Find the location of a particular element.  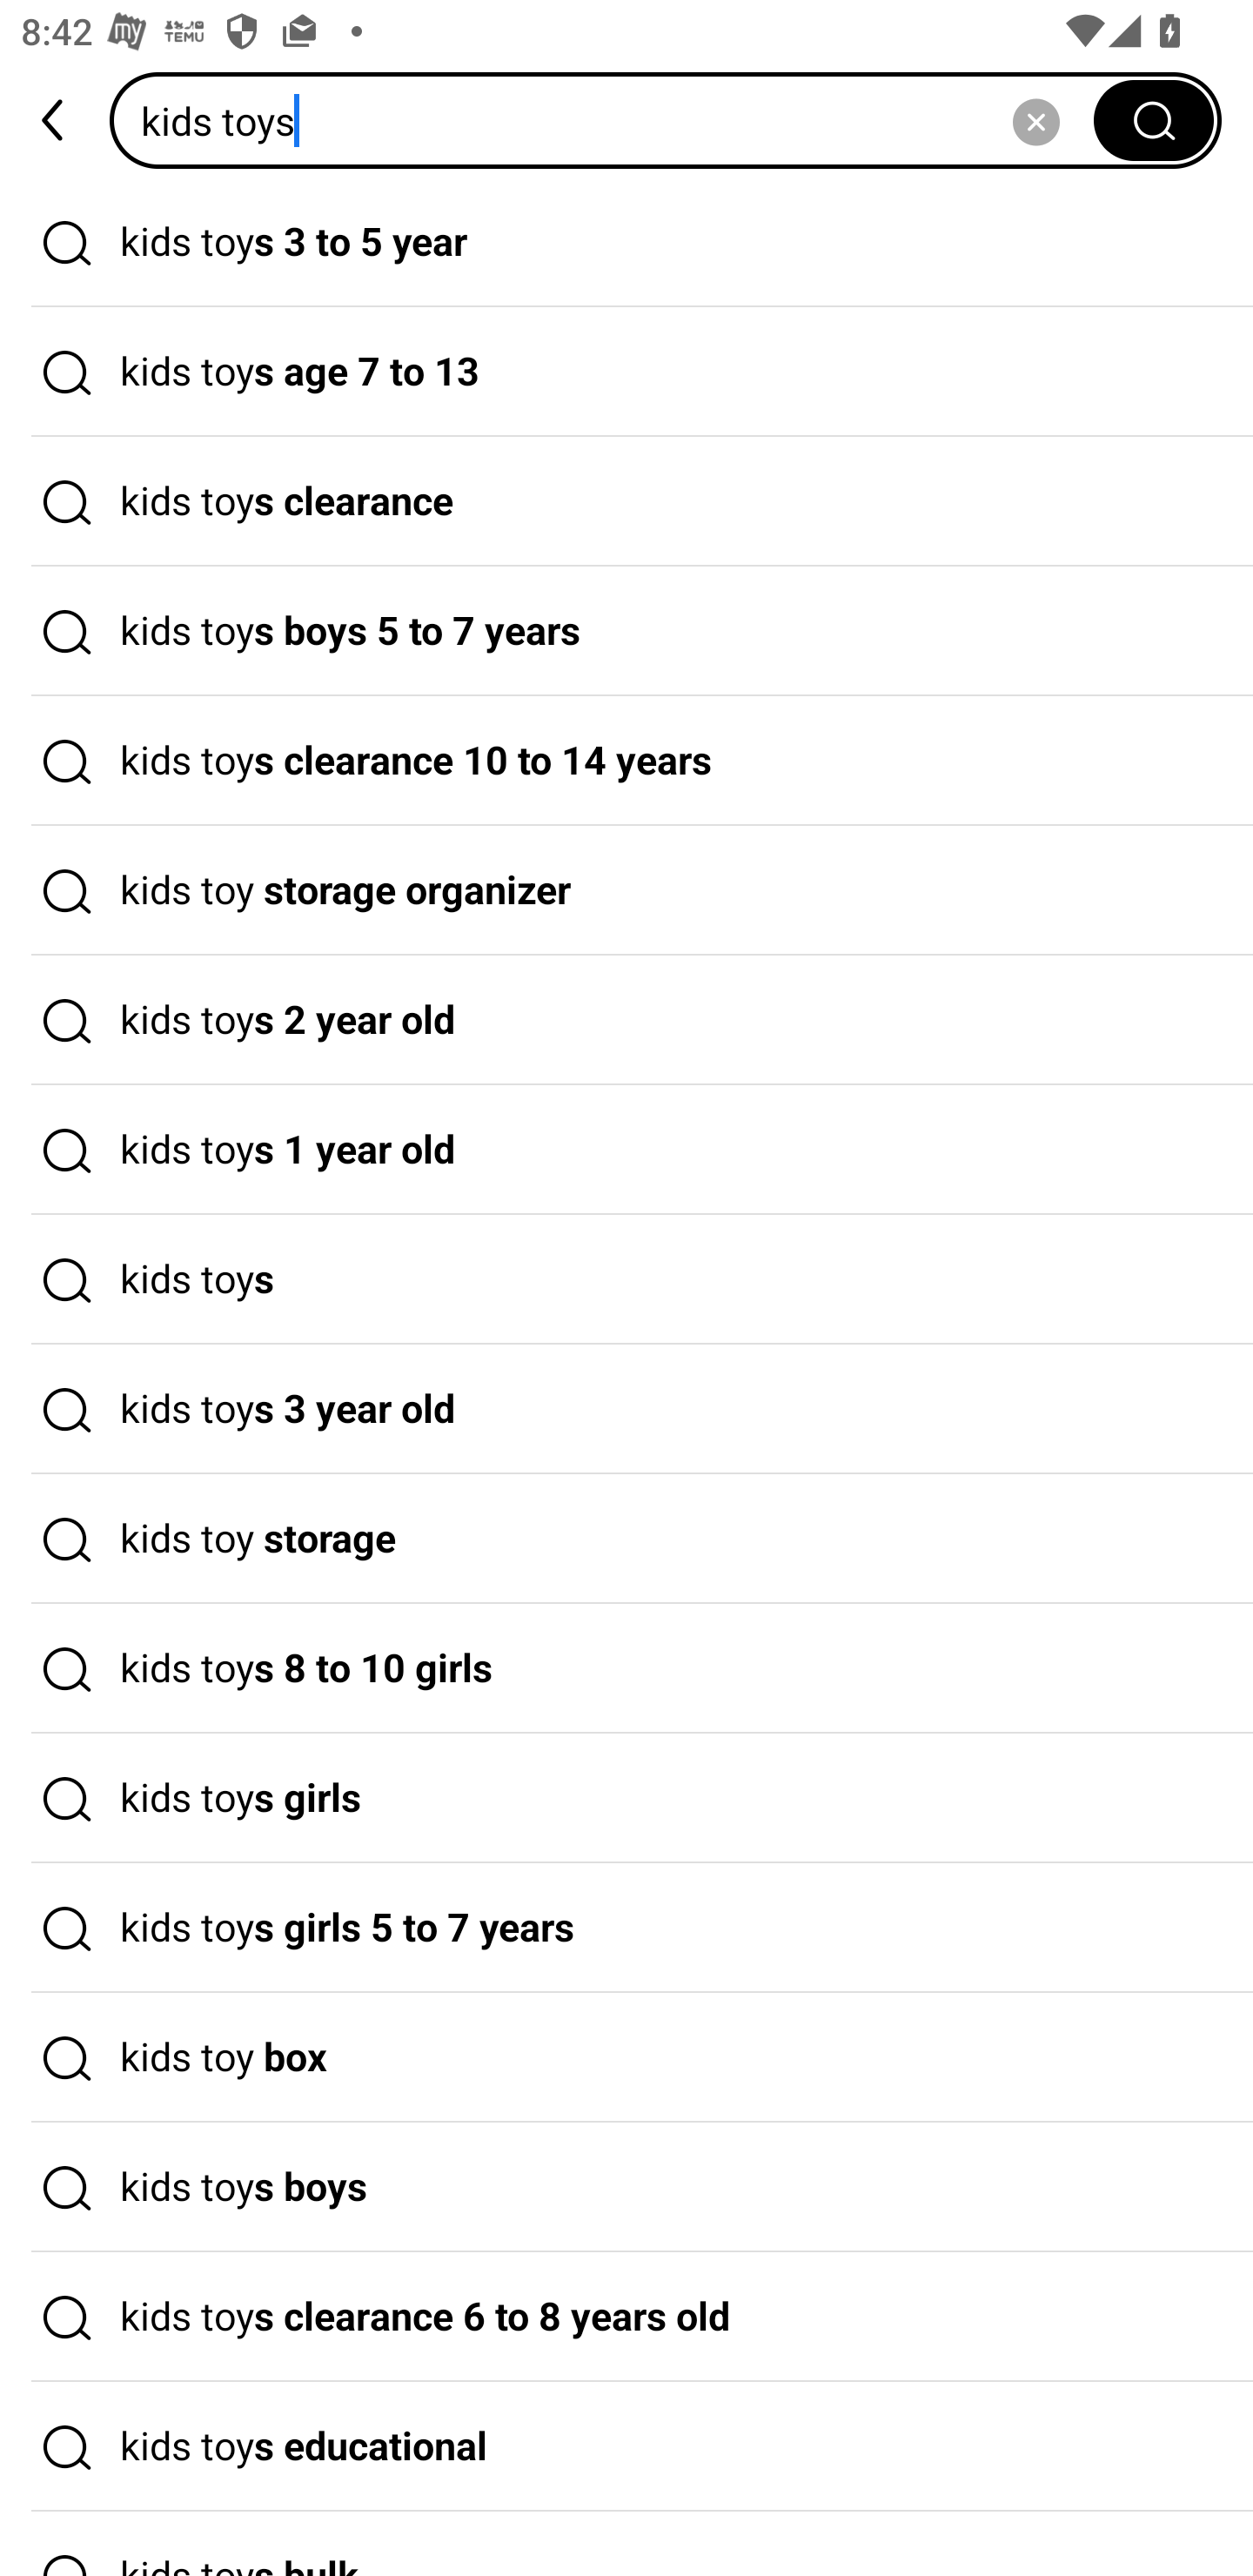

kids toys boys is located at coordinates (626, 2187).